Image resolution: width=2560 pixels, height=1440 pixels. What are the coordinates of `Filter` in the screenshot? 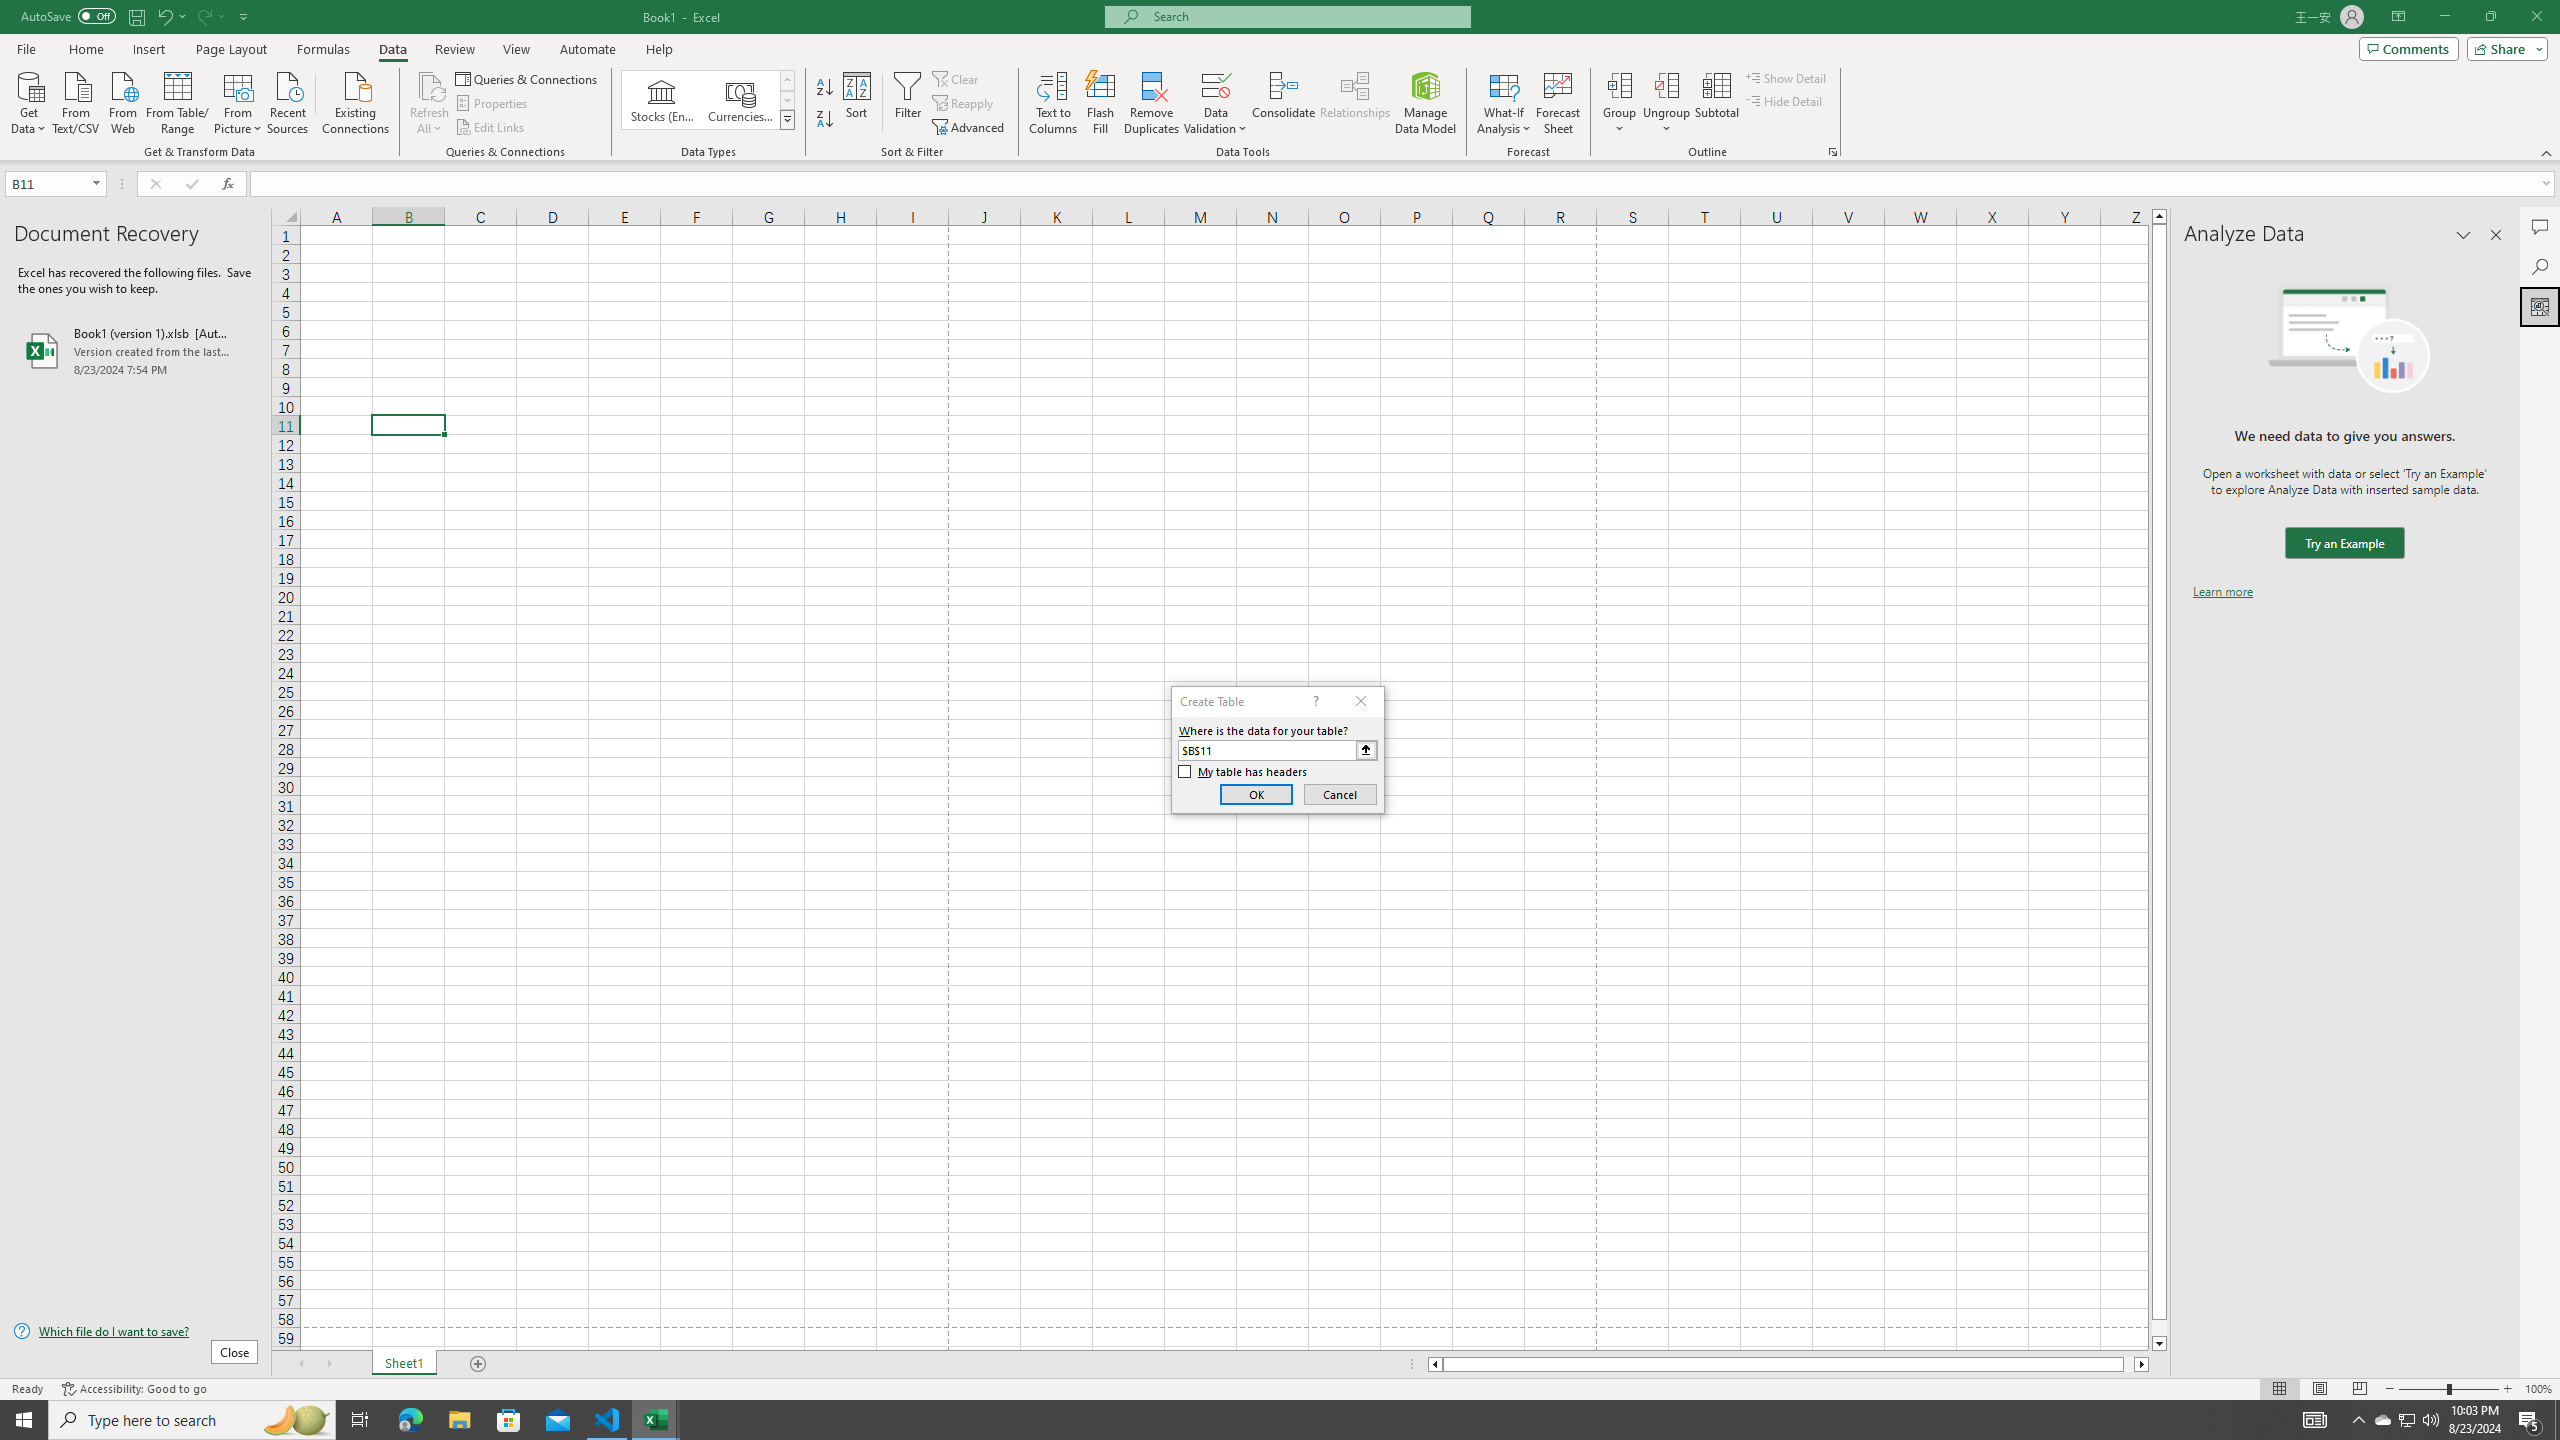 It's located at (907, 103).